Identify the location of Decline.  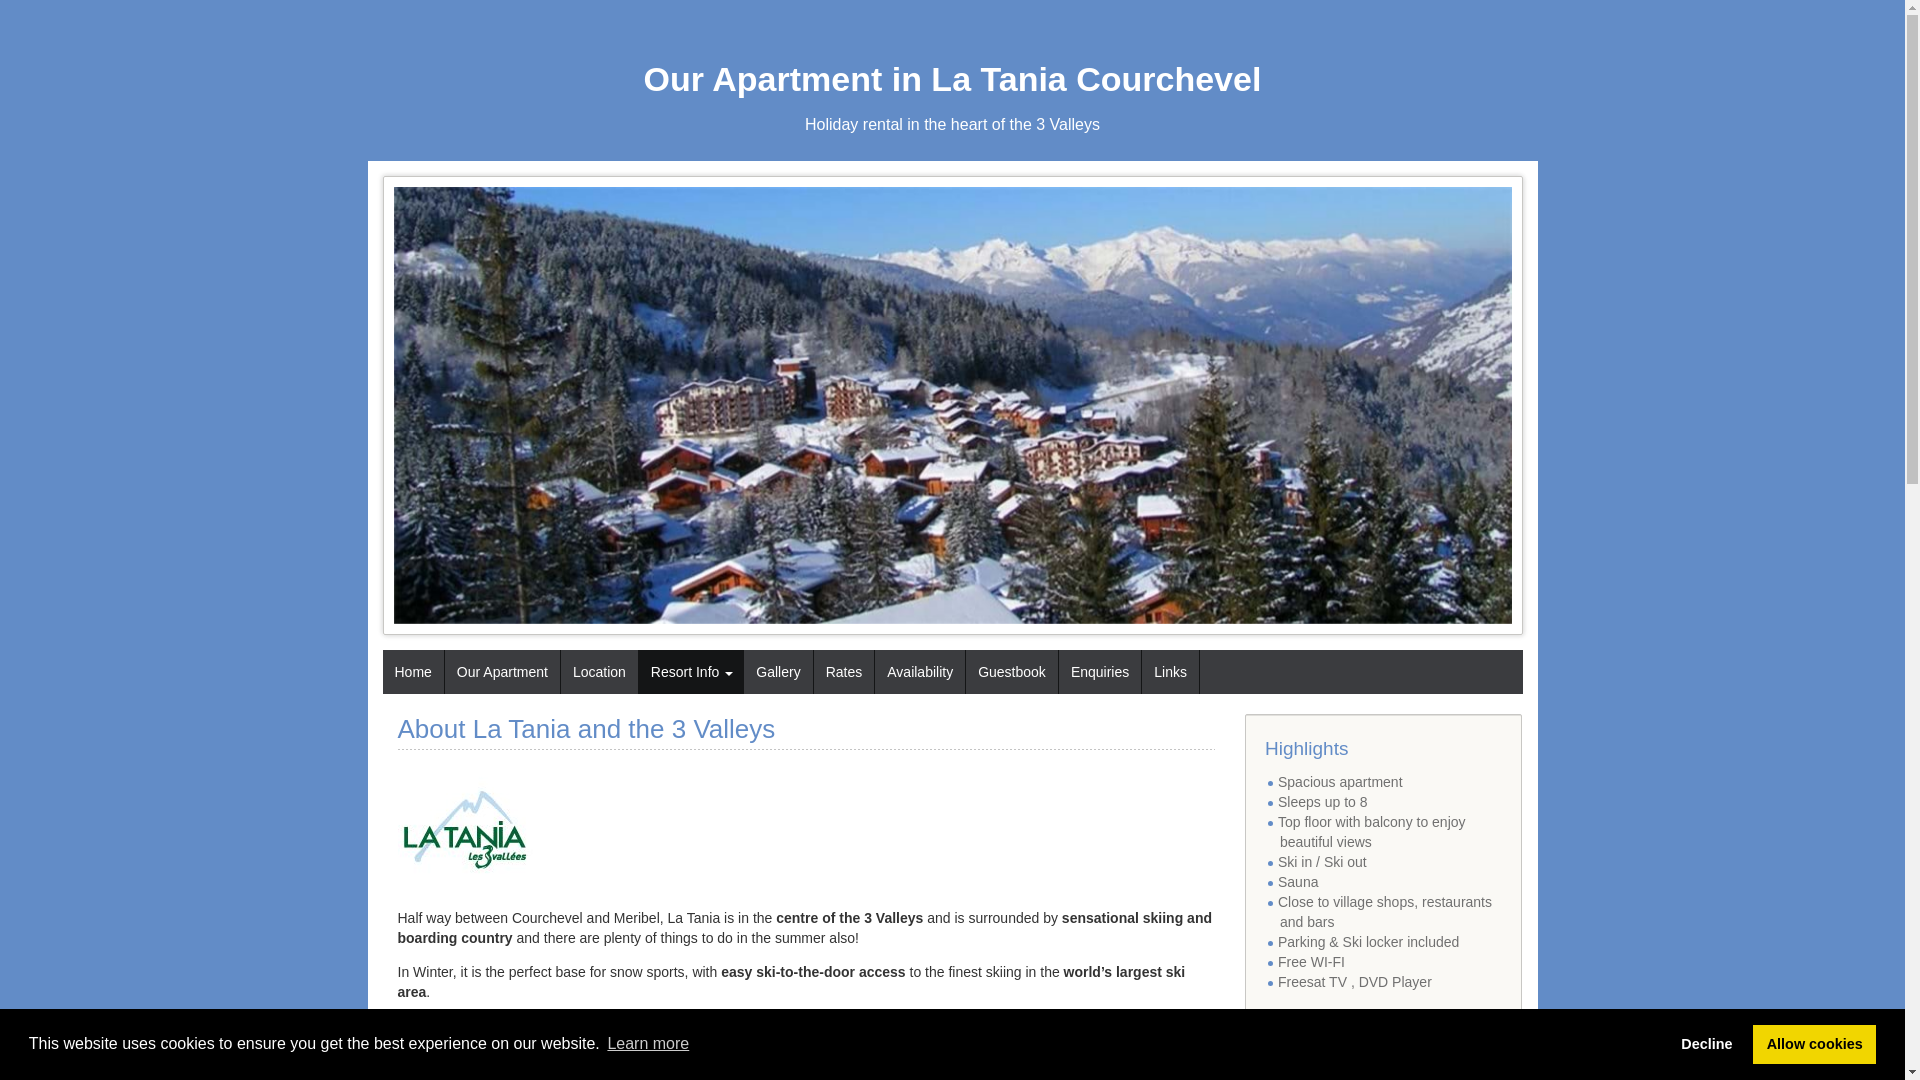
(1707, 1044).